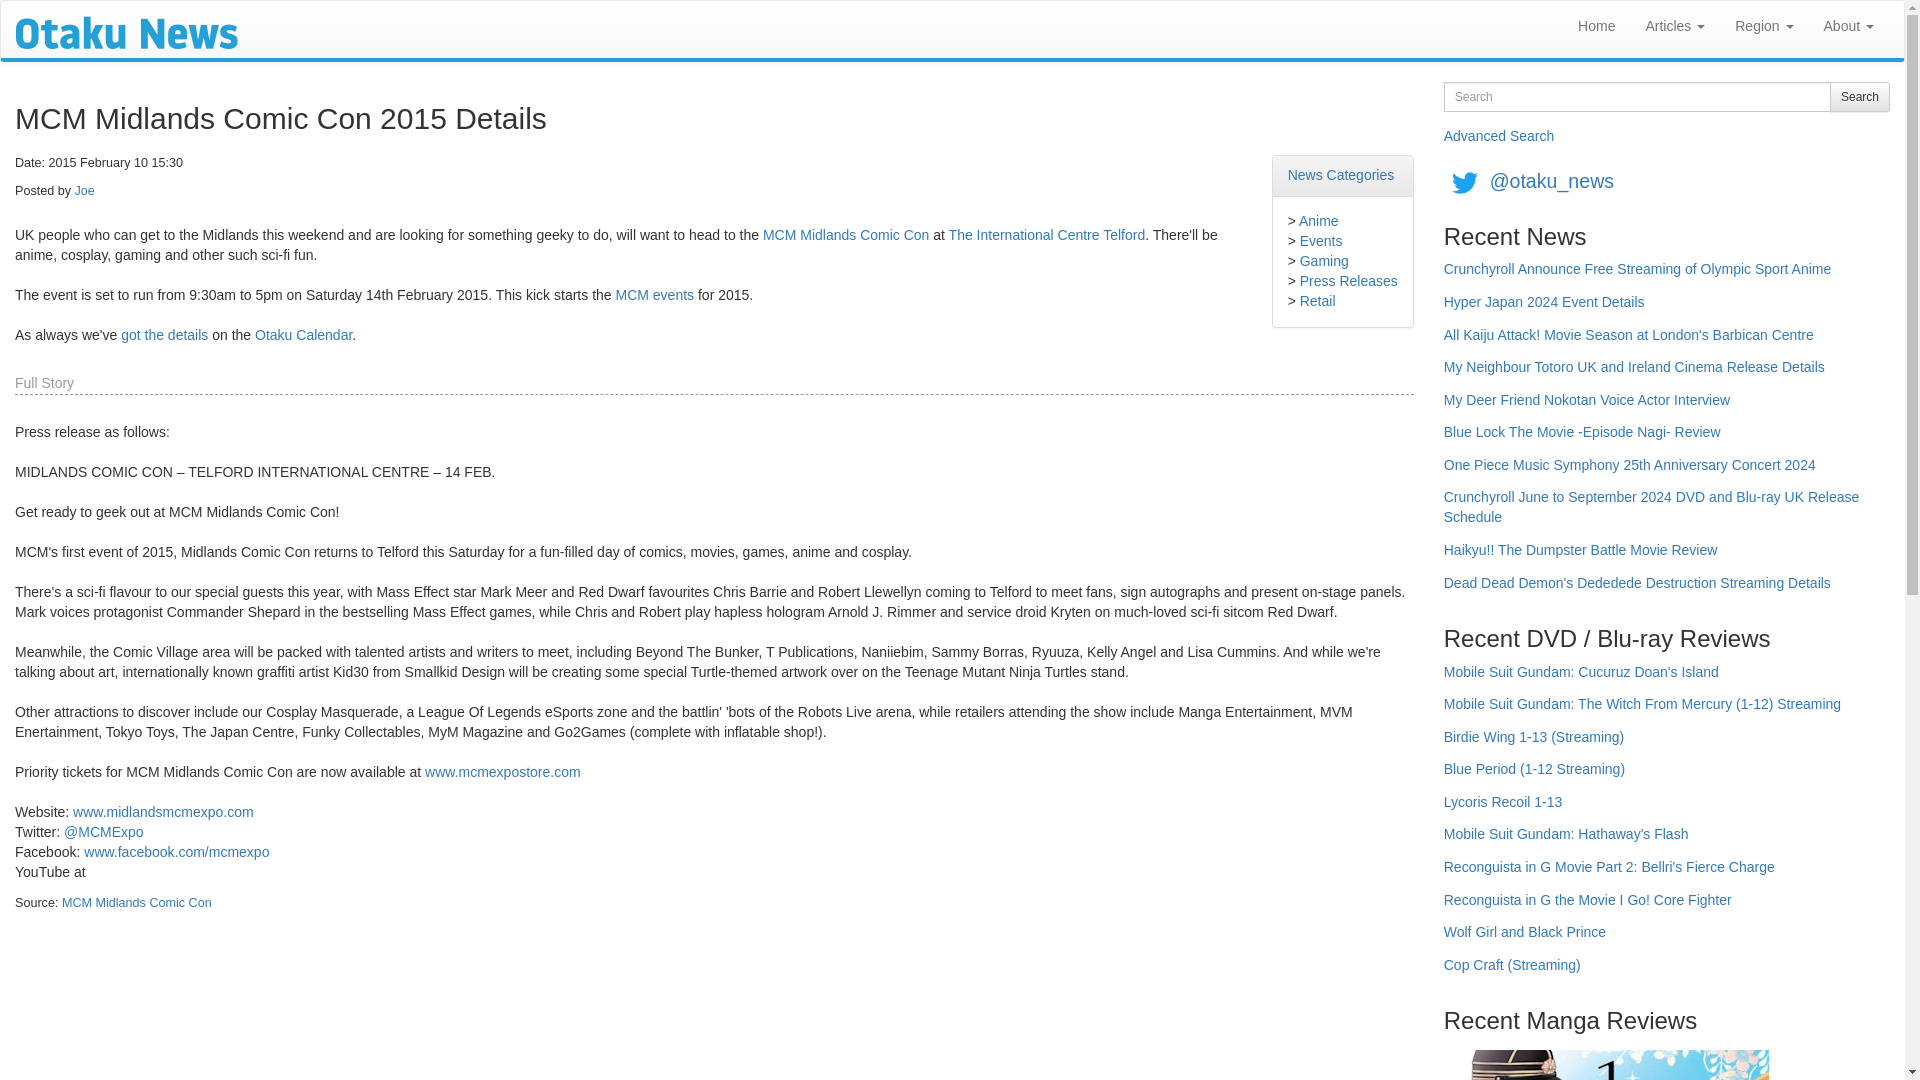 This screenshot has width=1920, height=1080. What do you see at coordinates (1047, 234) in the screenshot?
I see `The International Centre Telford` at bounding box center [1047, 234].